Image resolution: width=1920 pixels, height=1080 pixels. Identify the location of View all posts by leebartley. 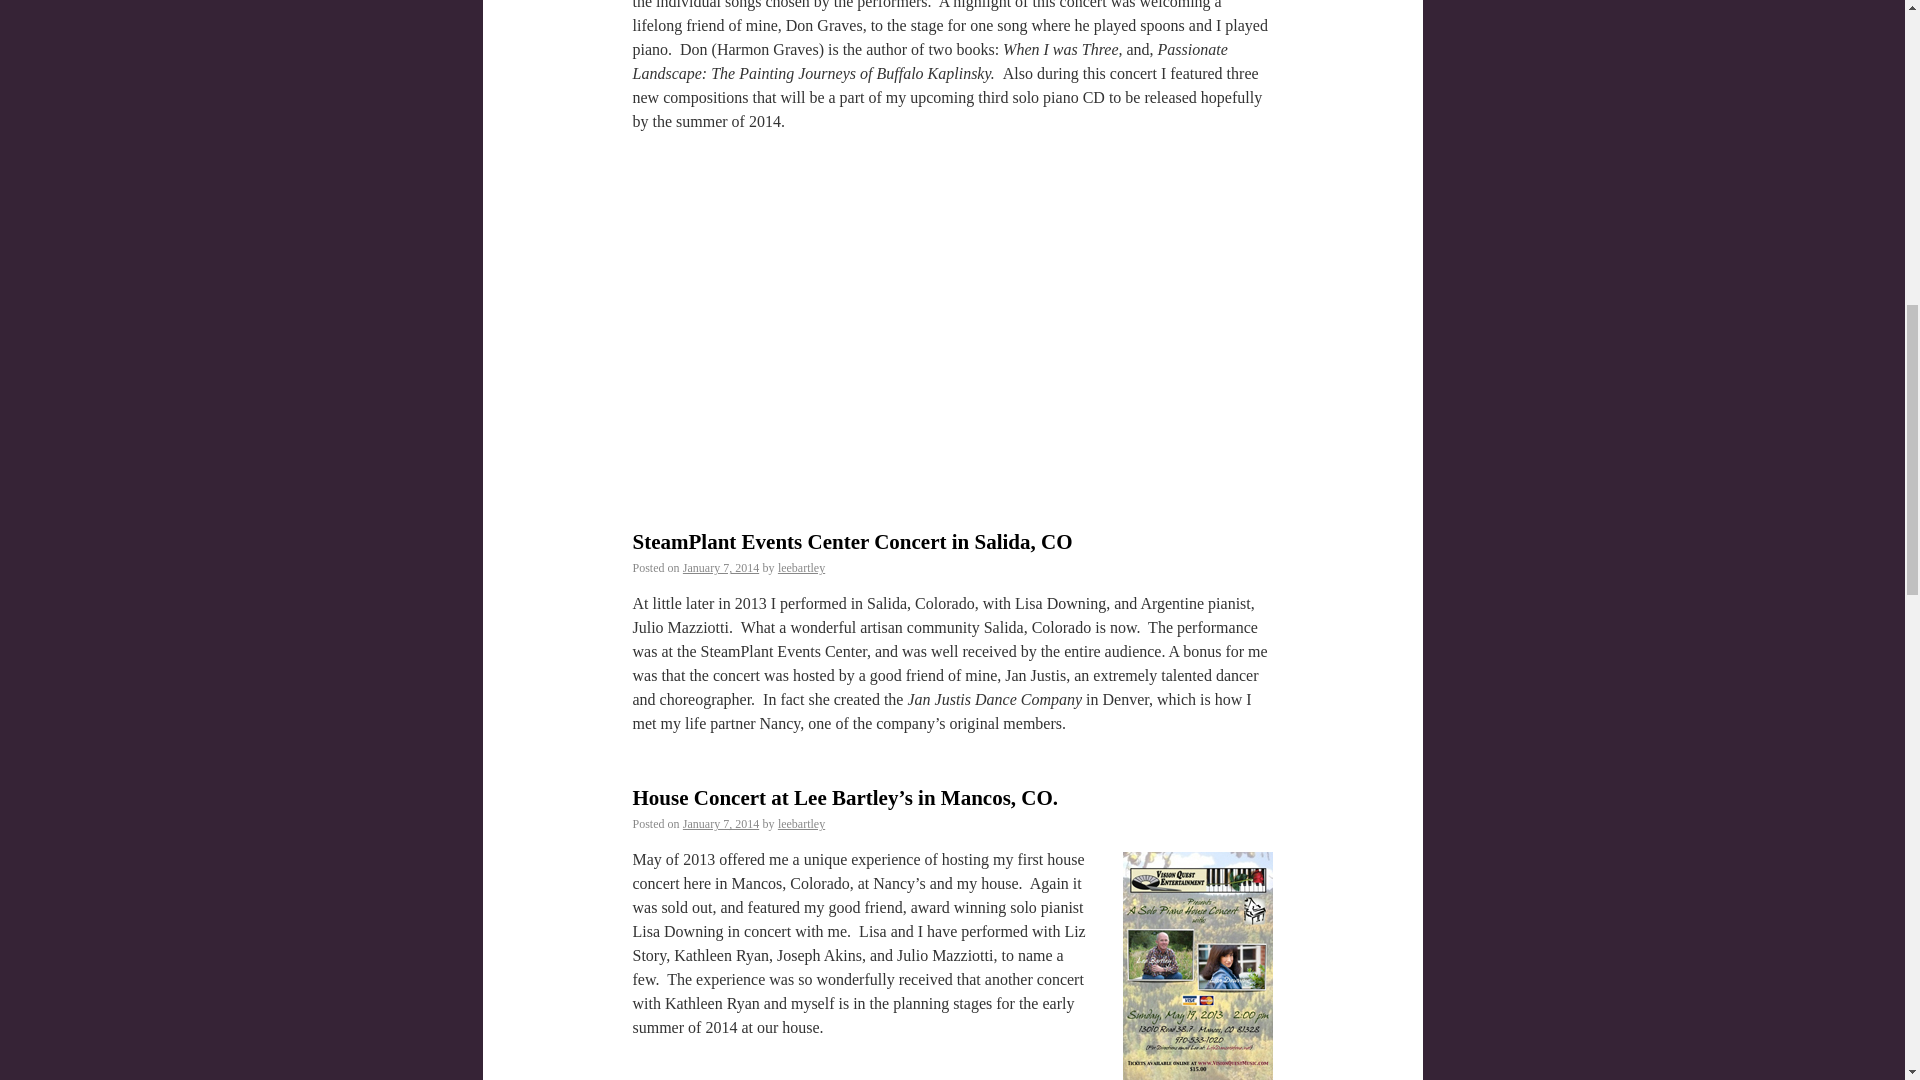
(801, 823).